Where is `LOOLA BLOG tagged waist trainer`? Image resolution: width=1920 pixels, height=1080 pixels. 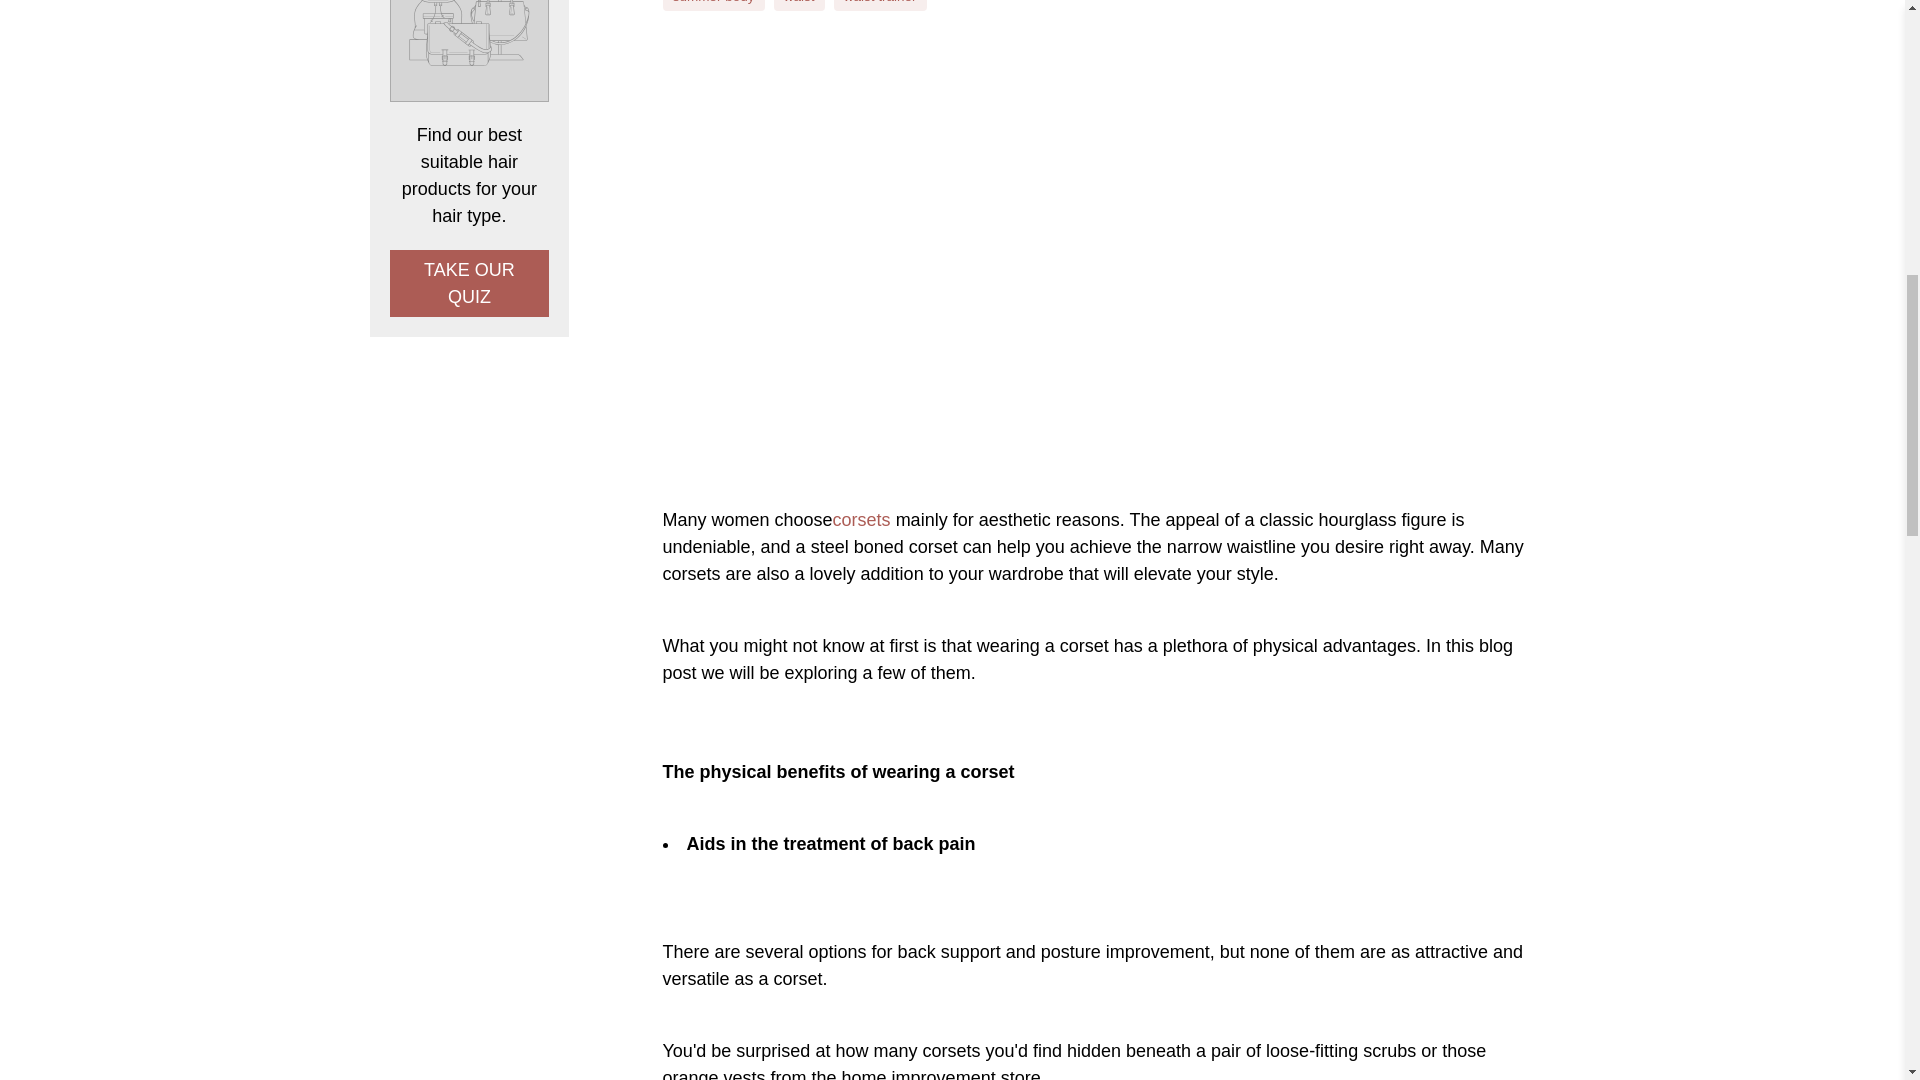
LOOLA BLOG tagged waist trainer is located at coordinates (880, 3).